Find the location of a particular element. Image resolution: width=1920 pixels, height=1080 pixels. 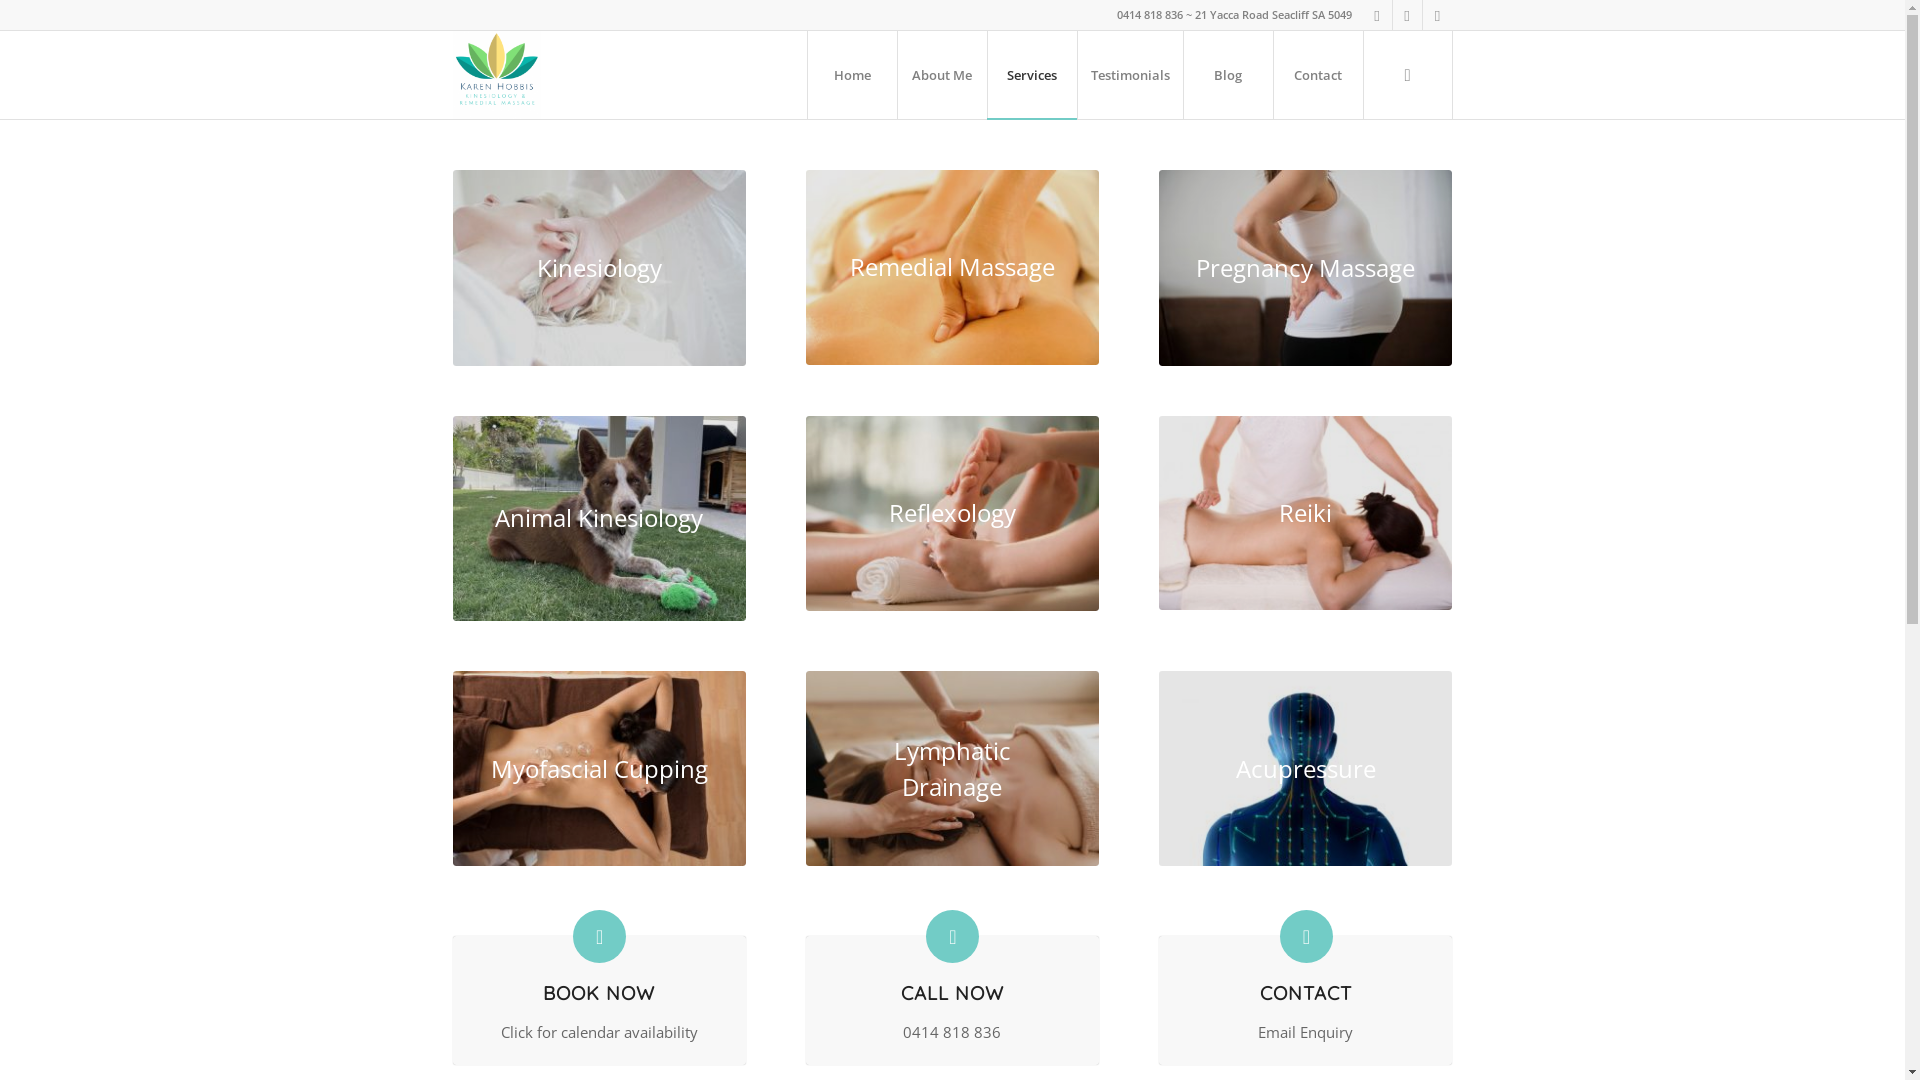

Woman At Spa Receiving Cupping Therapy is located at coordinates (598, 769).